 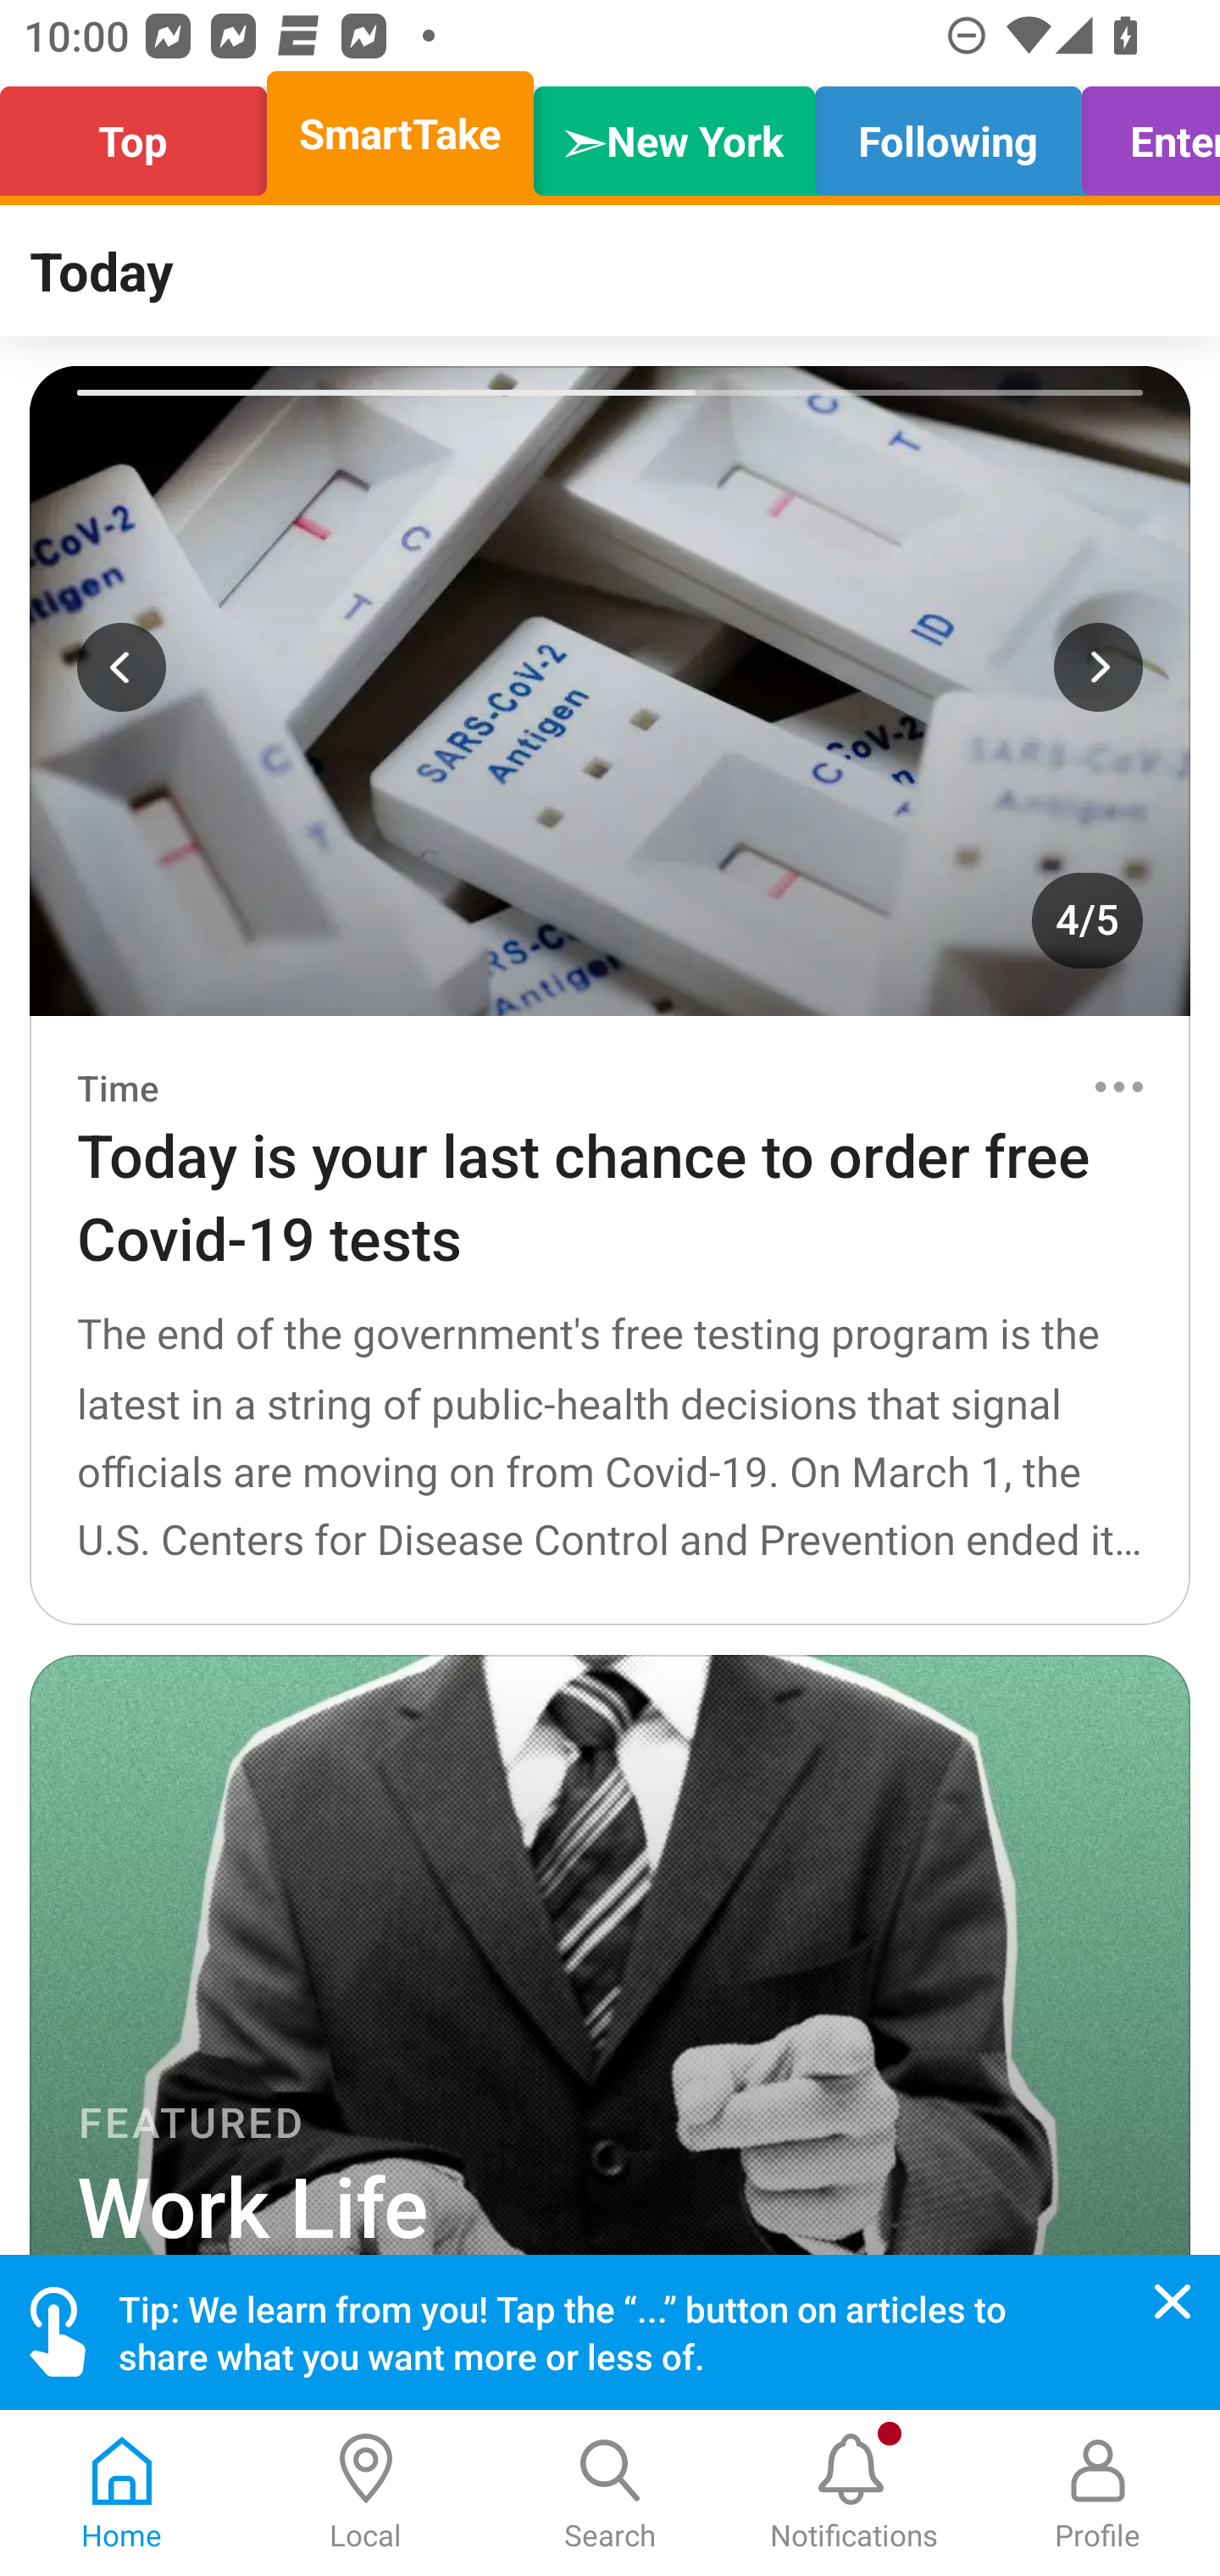 What do you see at coordinates (142, 134) in the screenshot?
I see `Top` at bounding box center [142, 134].